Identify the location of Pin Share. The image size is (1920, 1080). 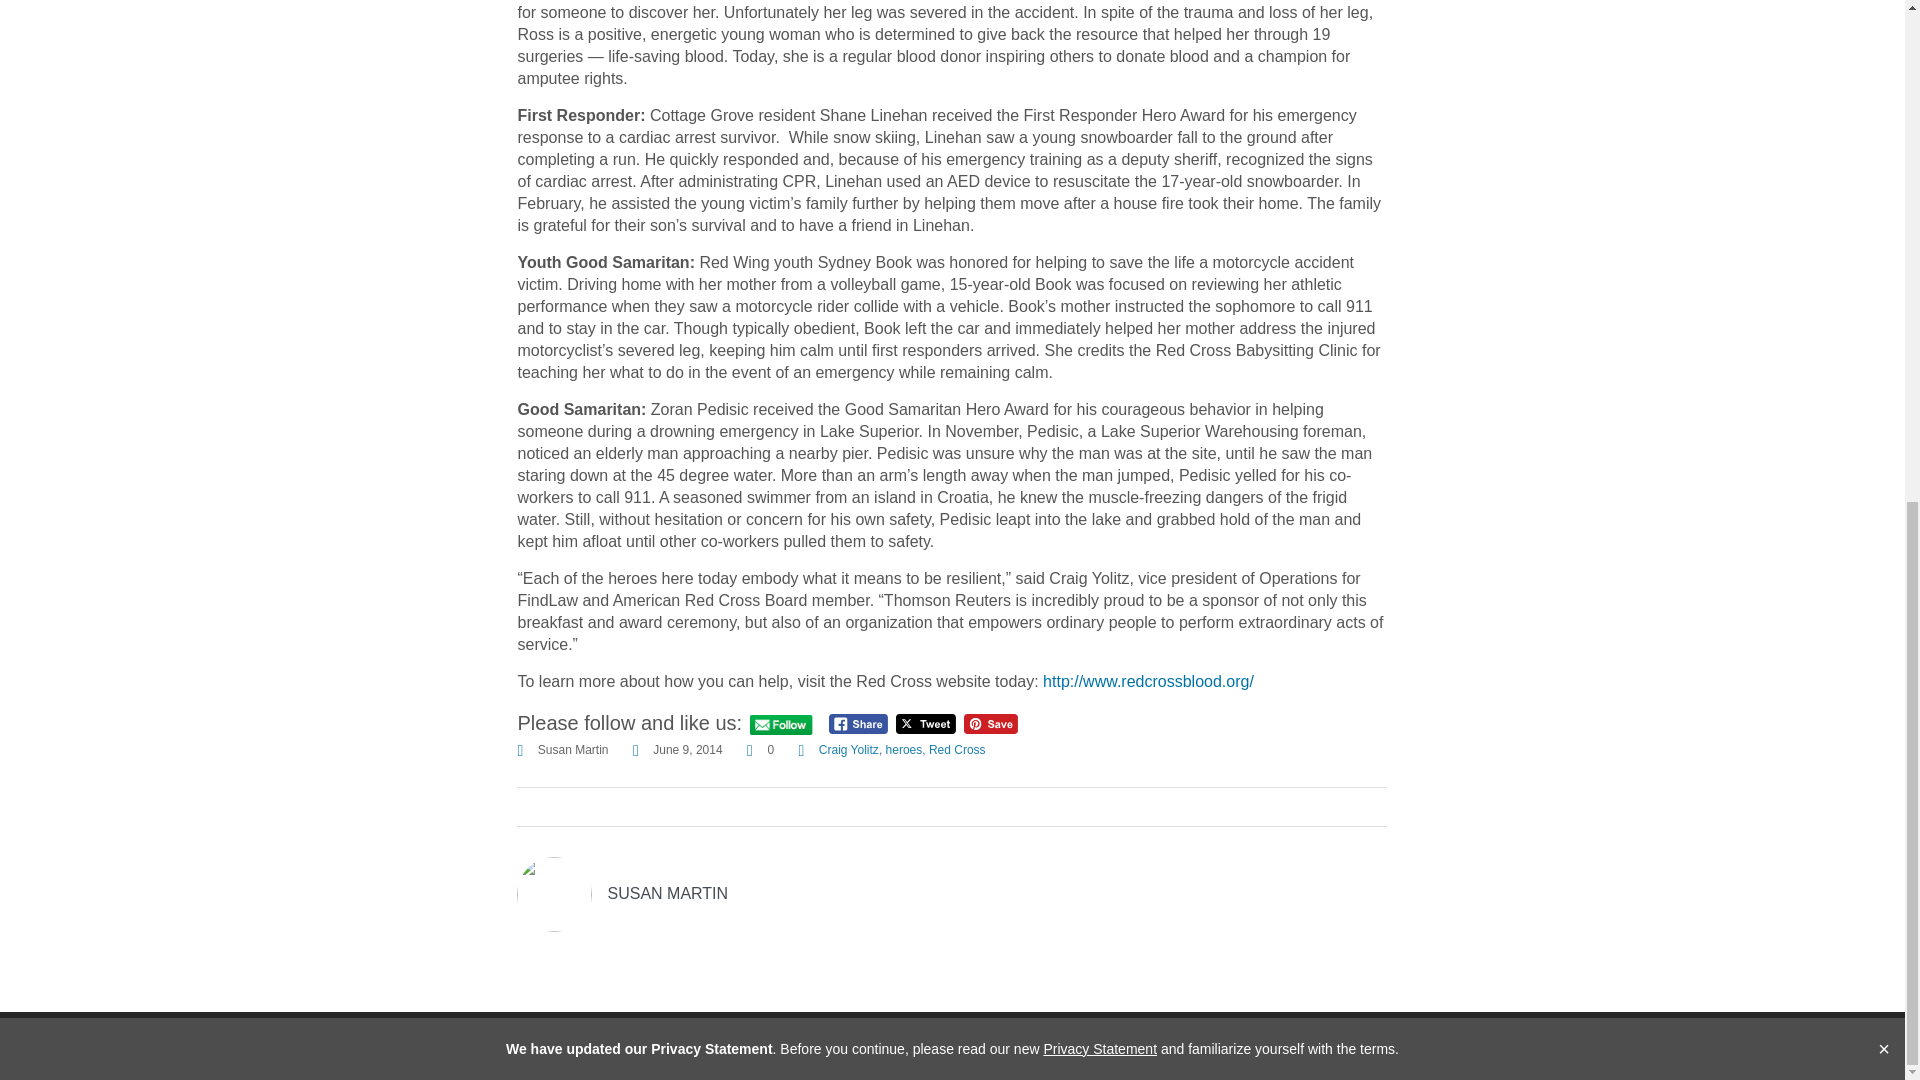
(990, 724).